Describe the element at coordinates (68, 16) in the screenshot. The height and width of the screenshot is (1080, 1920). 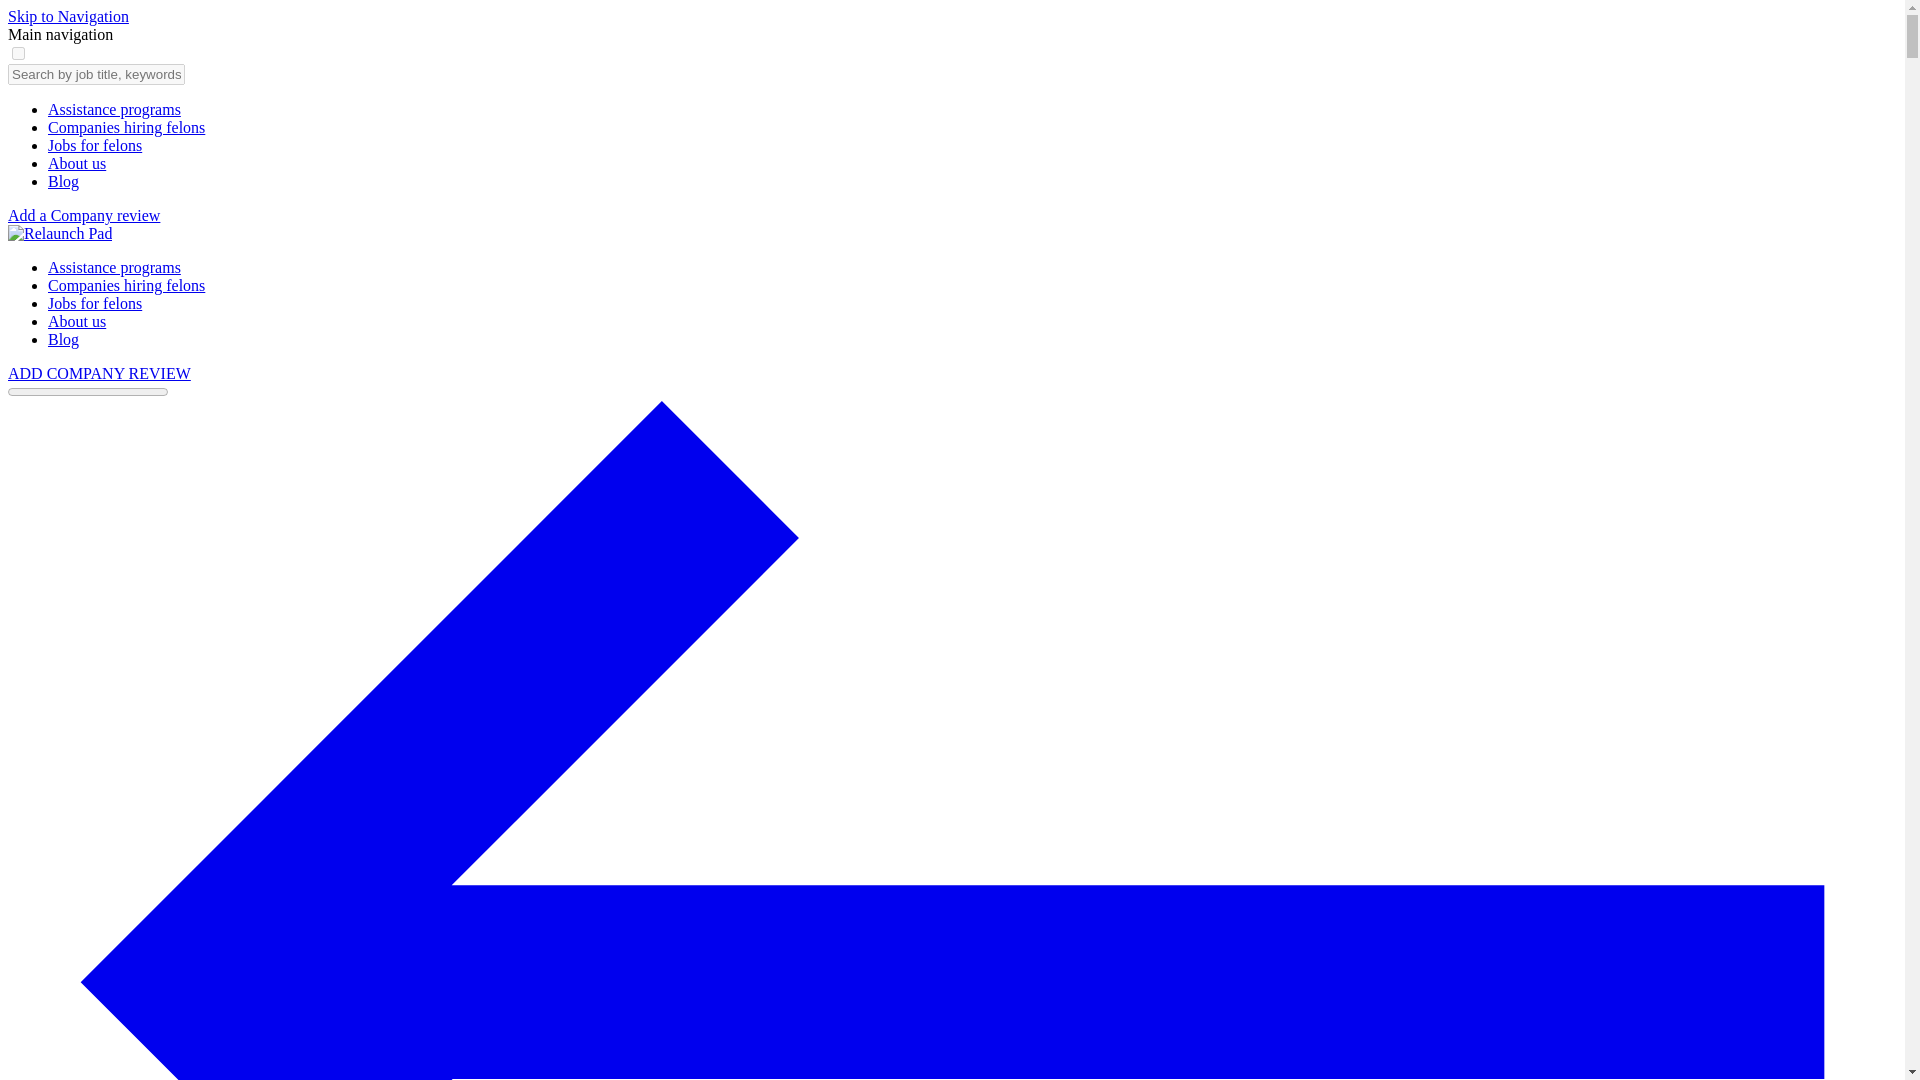
I see `Skip to Navigation` at that location.